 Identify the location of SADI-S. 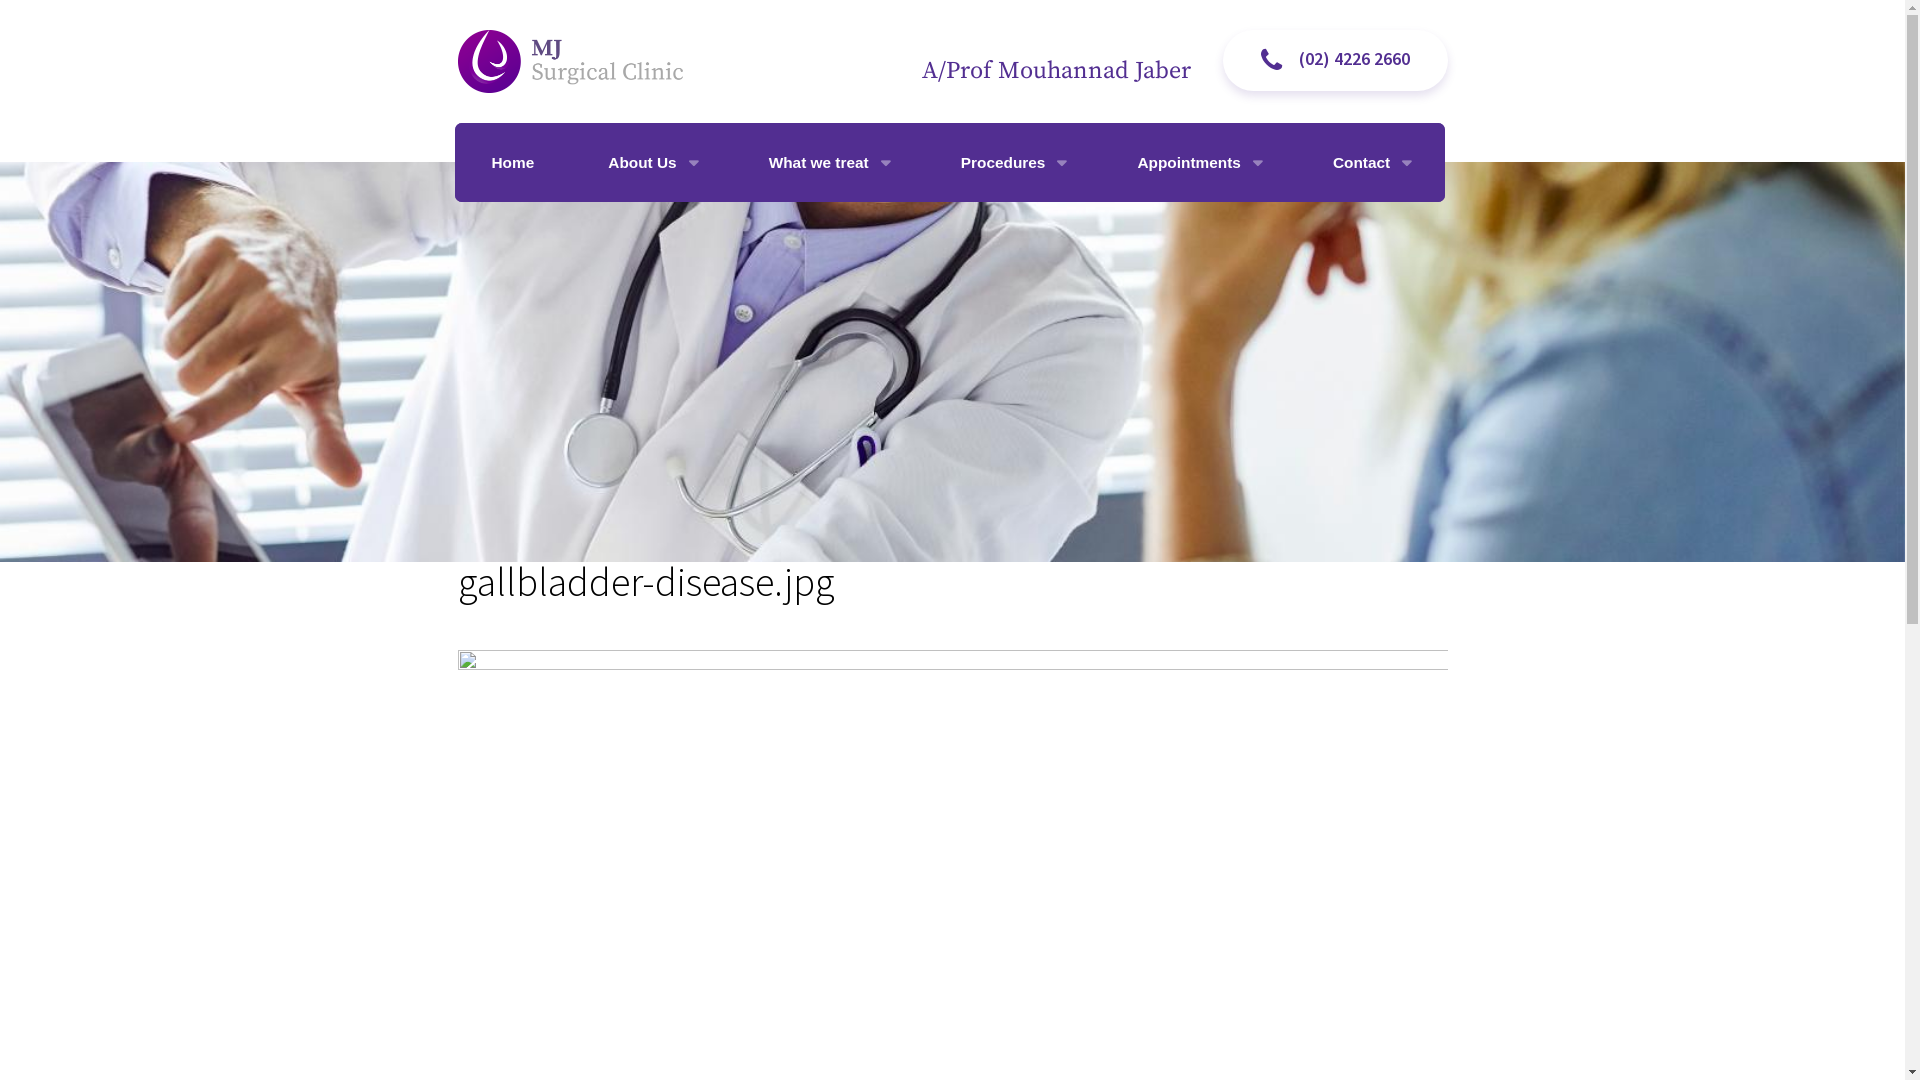
(1174, 730).